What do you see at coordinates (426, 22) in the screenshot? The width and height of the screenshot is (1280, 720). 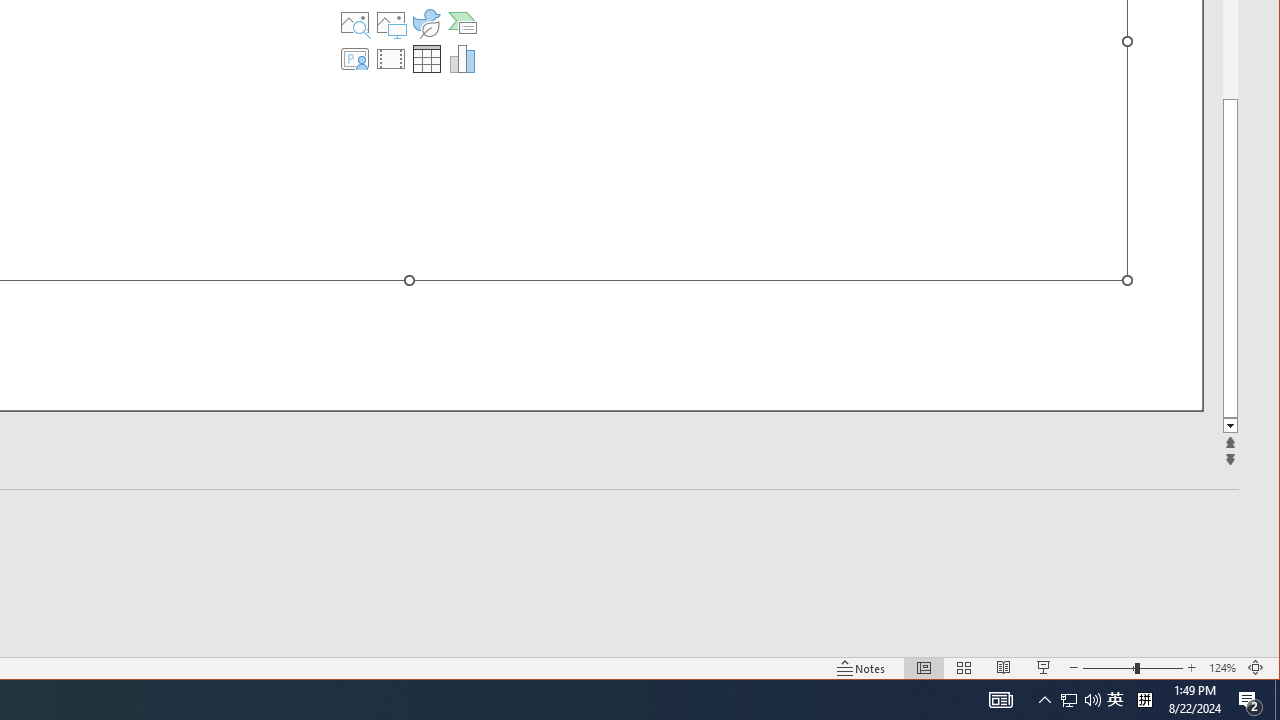 I see `Insert an Icon` at bounding box center [426, 22].